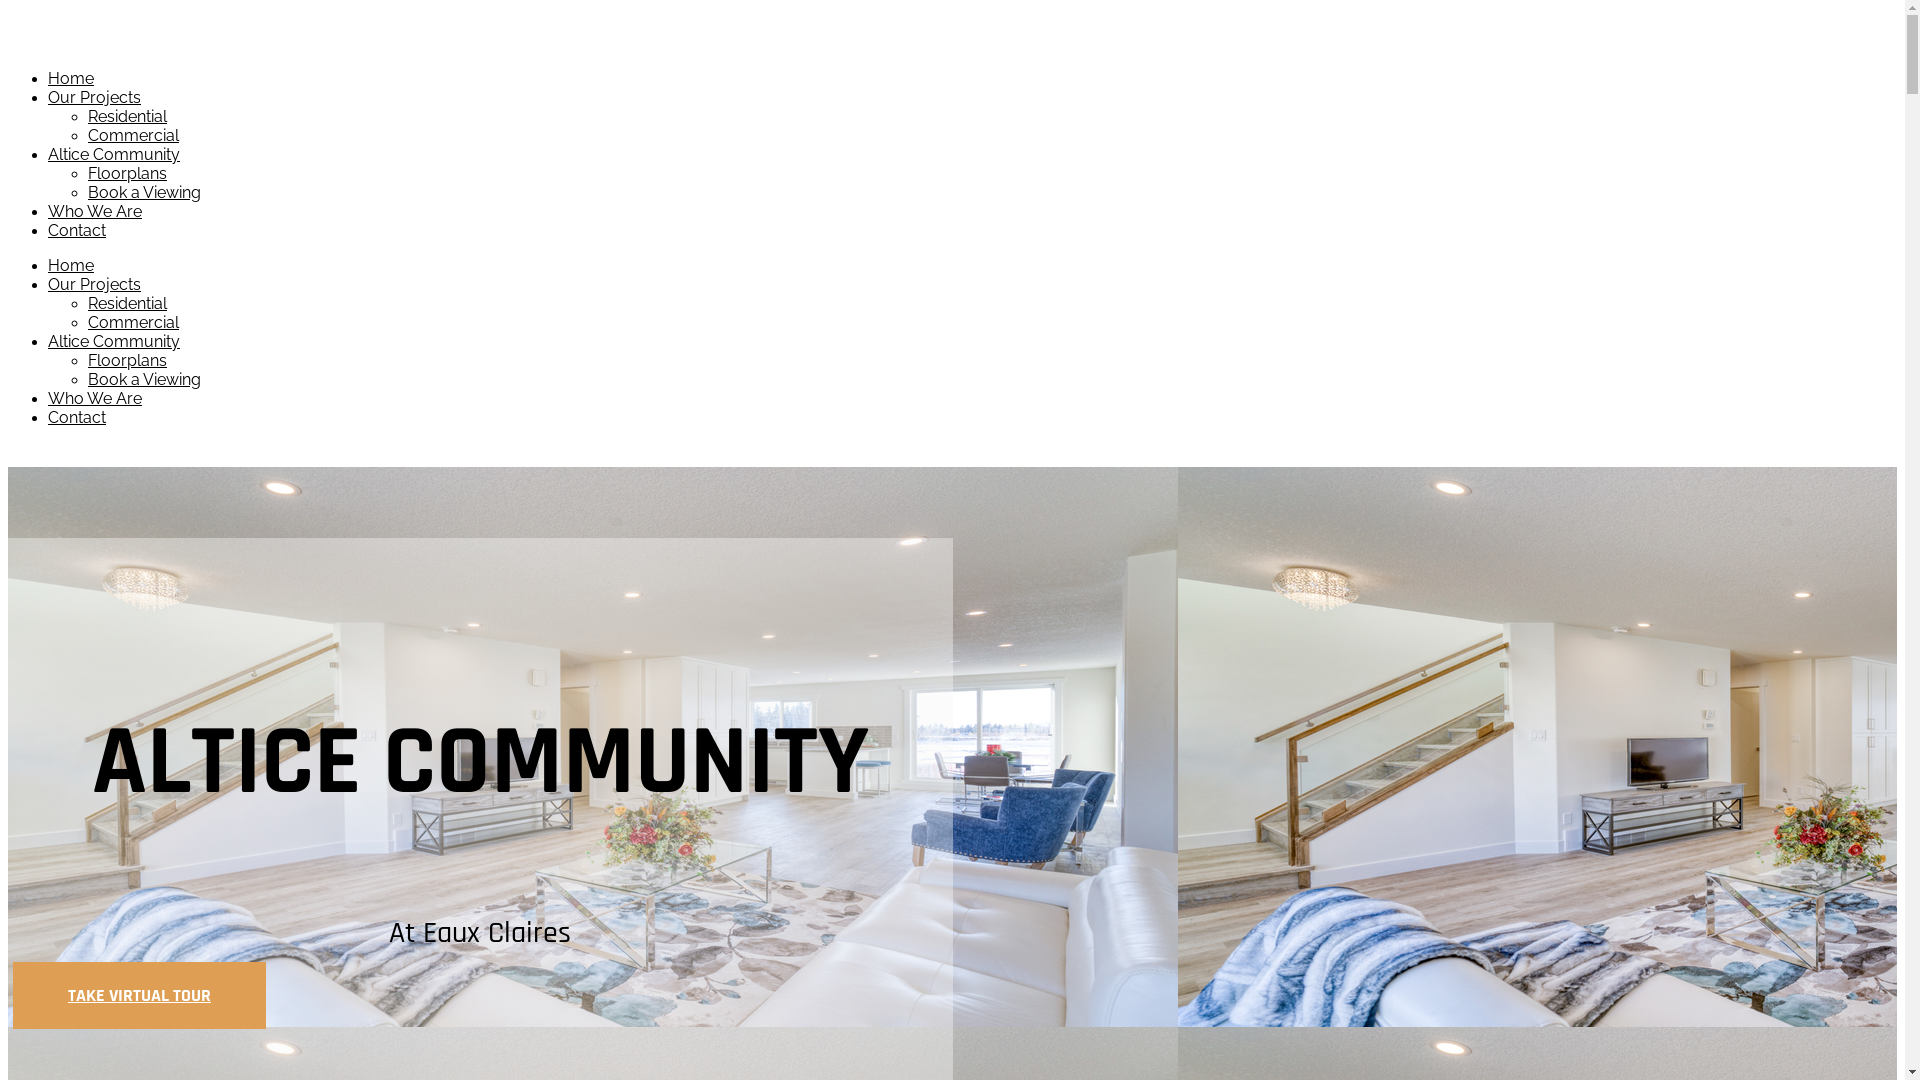  Describe the element at coordinates (71, 266) in the screenshot. I see `Home` at that location.